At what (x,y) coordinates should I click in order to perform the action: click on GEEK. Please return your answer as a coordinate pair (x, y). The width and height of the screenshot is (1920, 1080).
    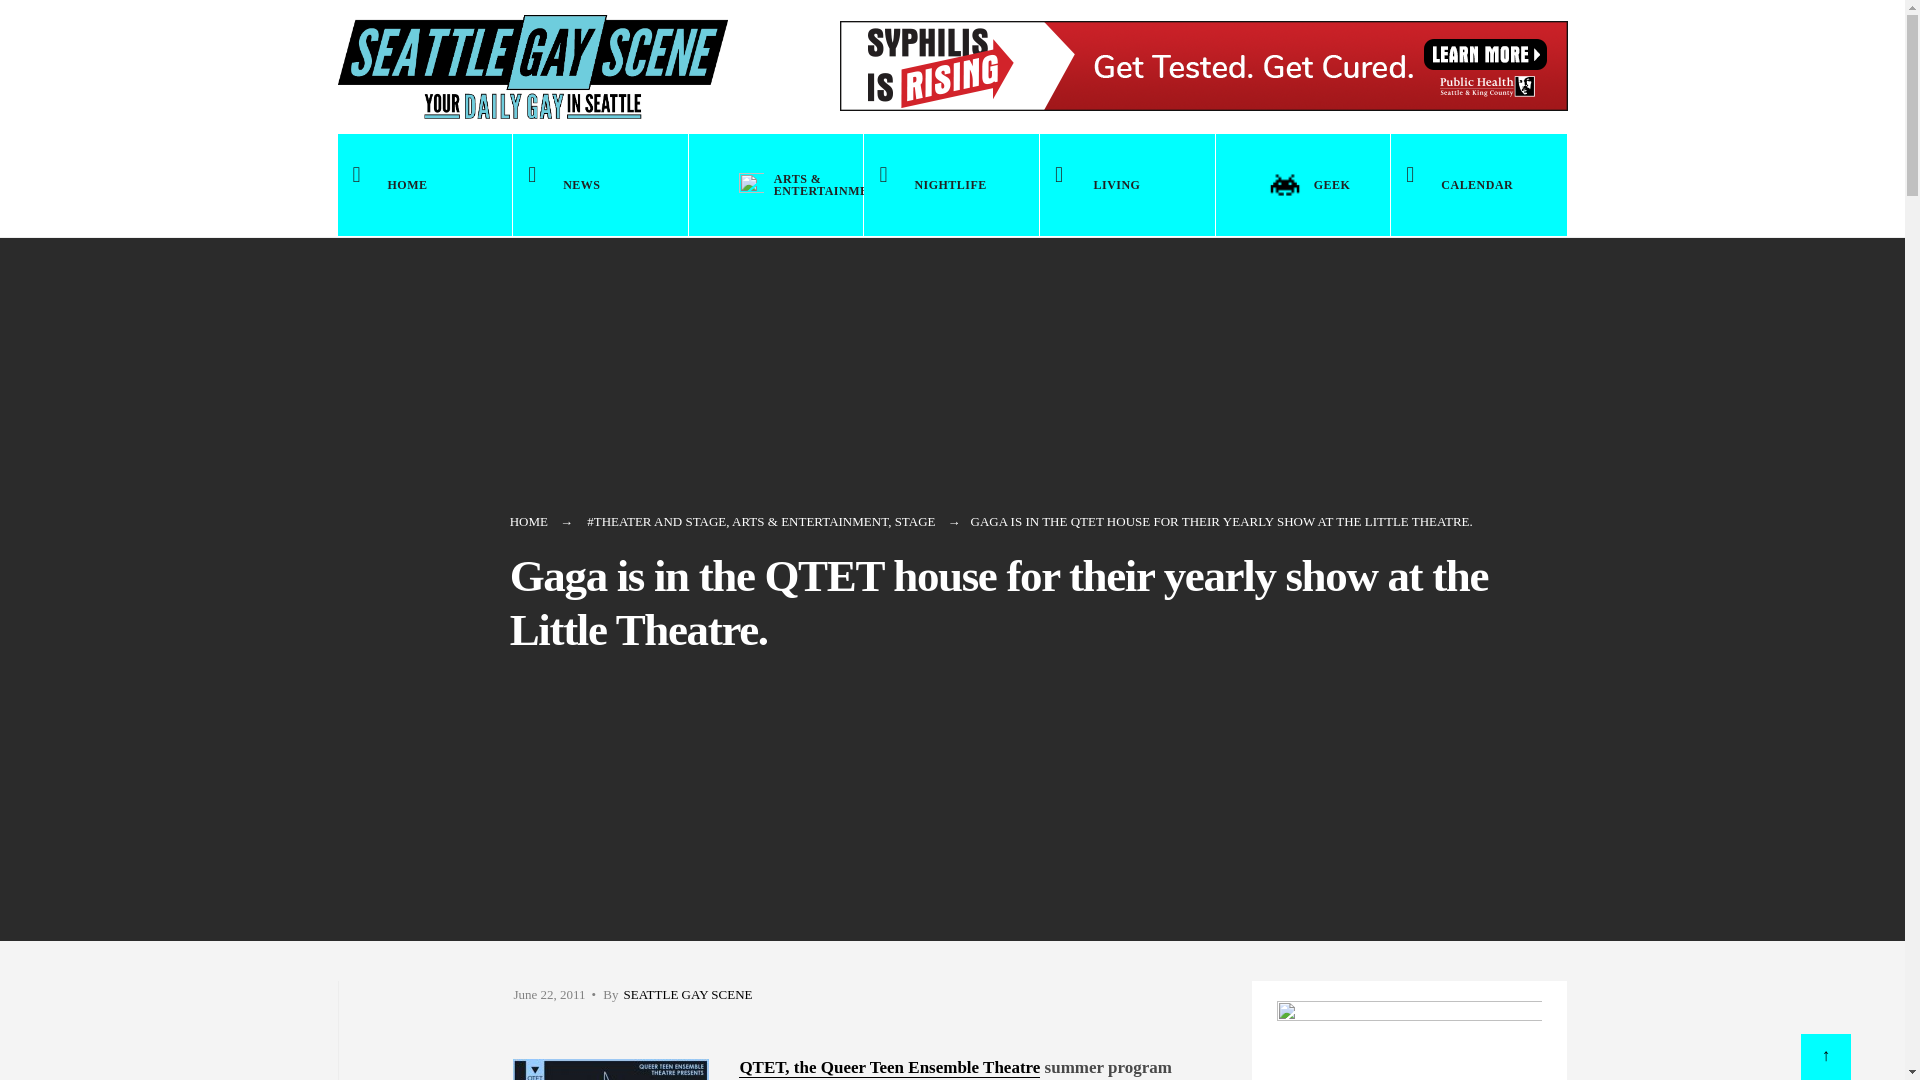
    Looking at the image, I should click on (1302, 184).